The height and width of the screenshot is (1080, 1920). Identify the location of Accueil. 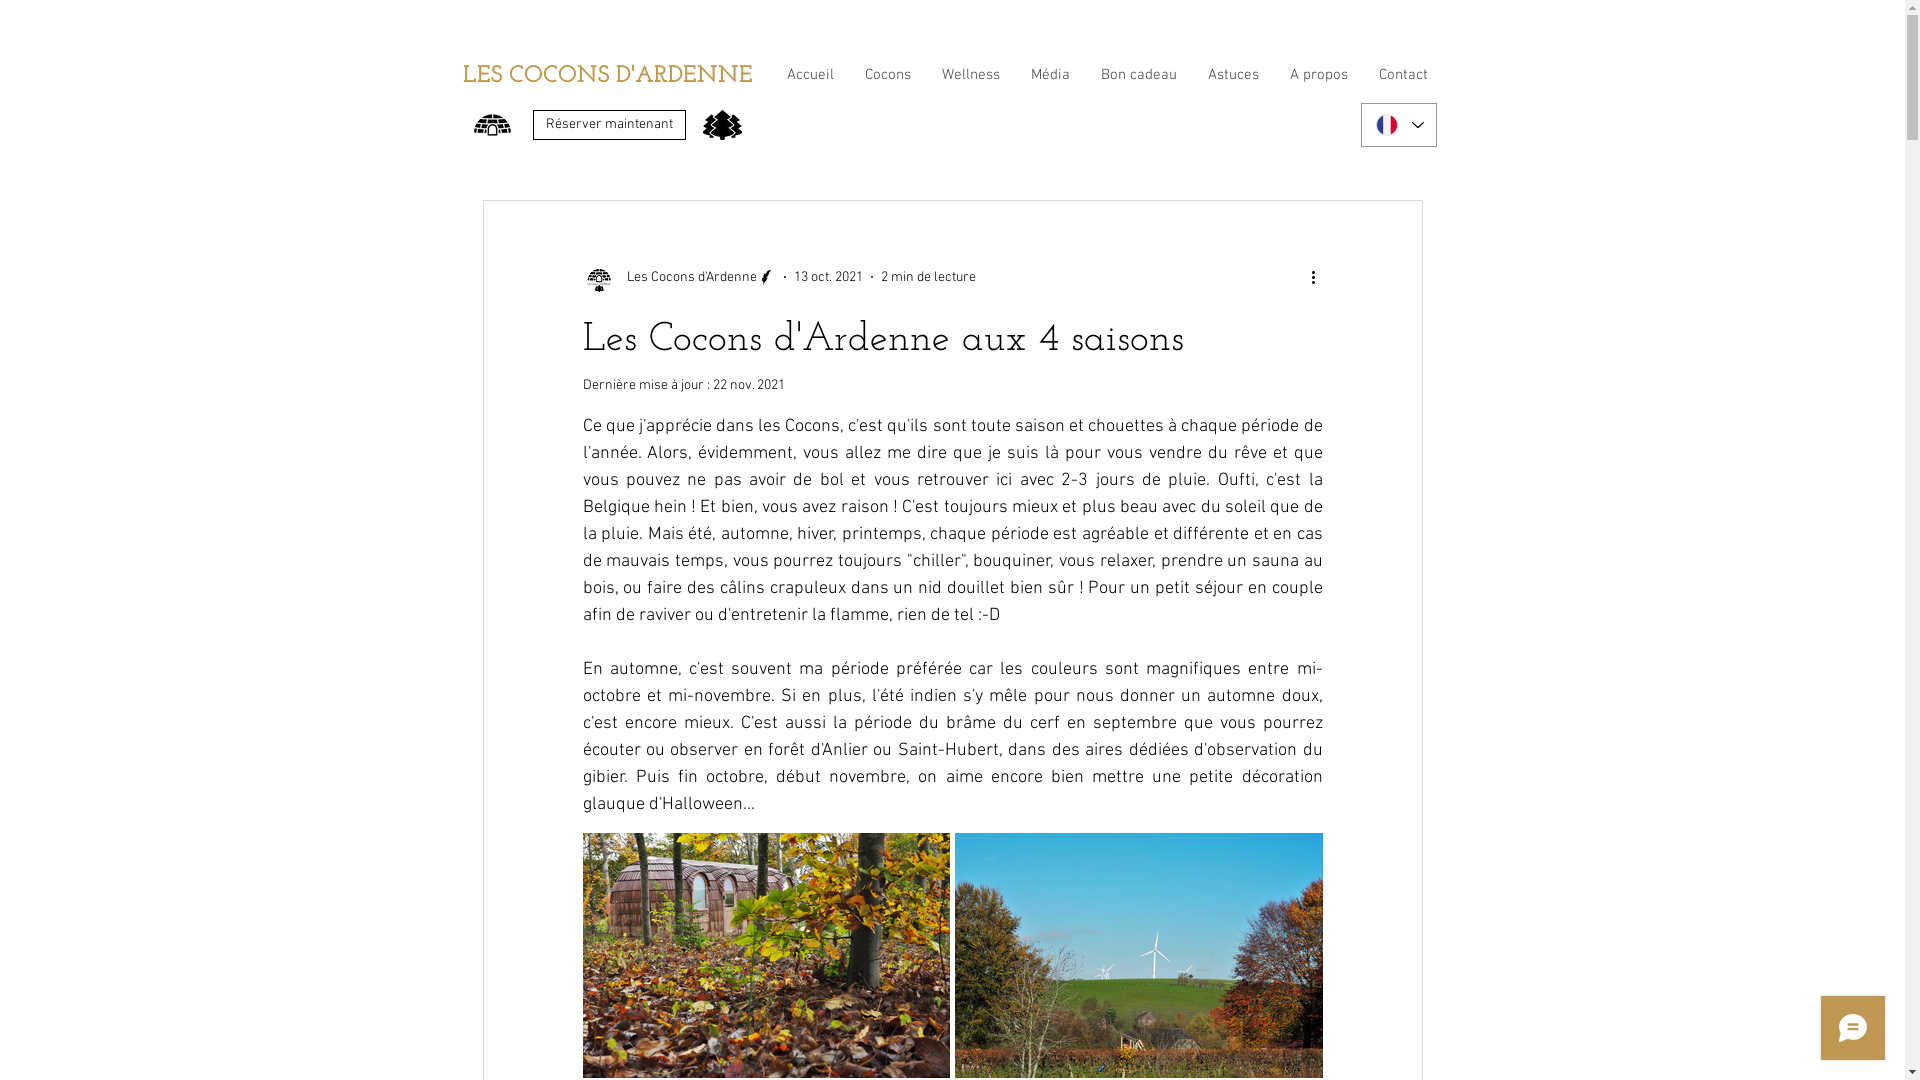
(809, 76).